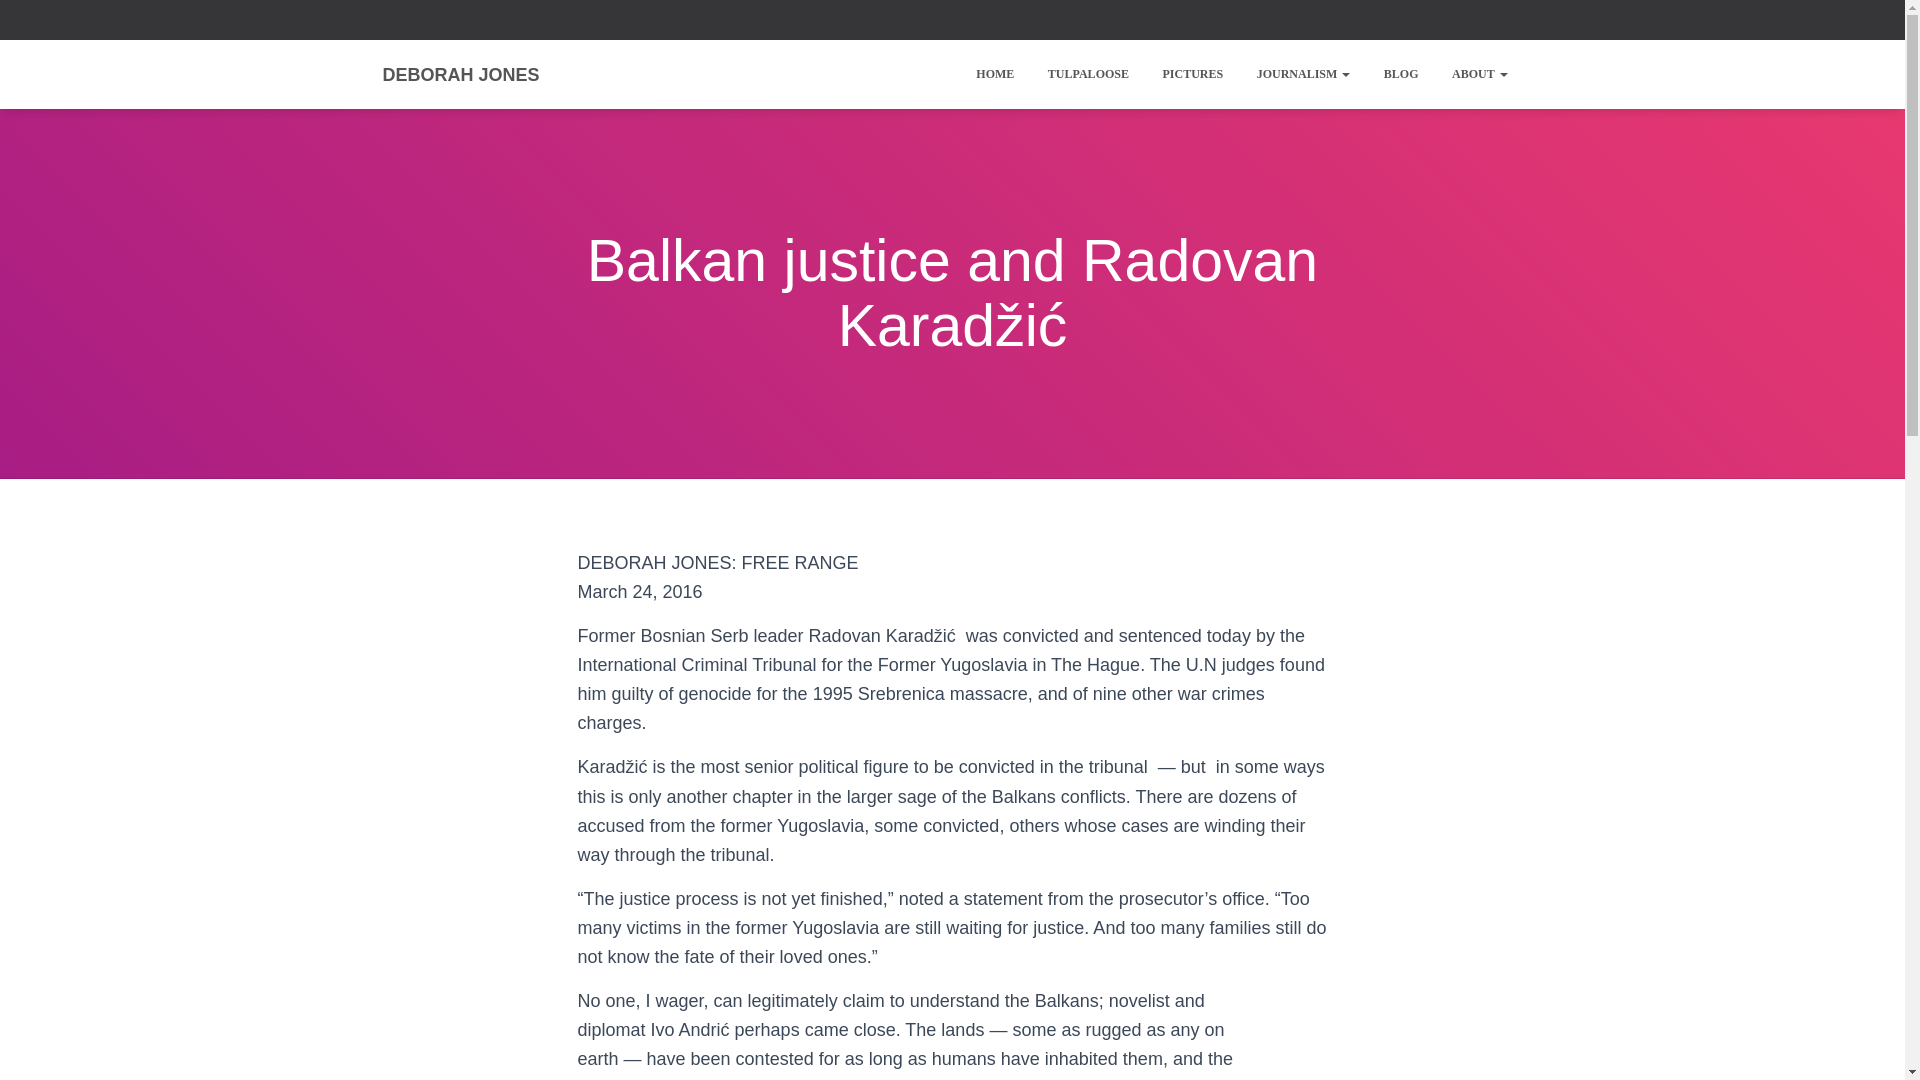 The width and height of the screenshot is (1920, 1080). I want to click on Pictures, so click(1192, 74).